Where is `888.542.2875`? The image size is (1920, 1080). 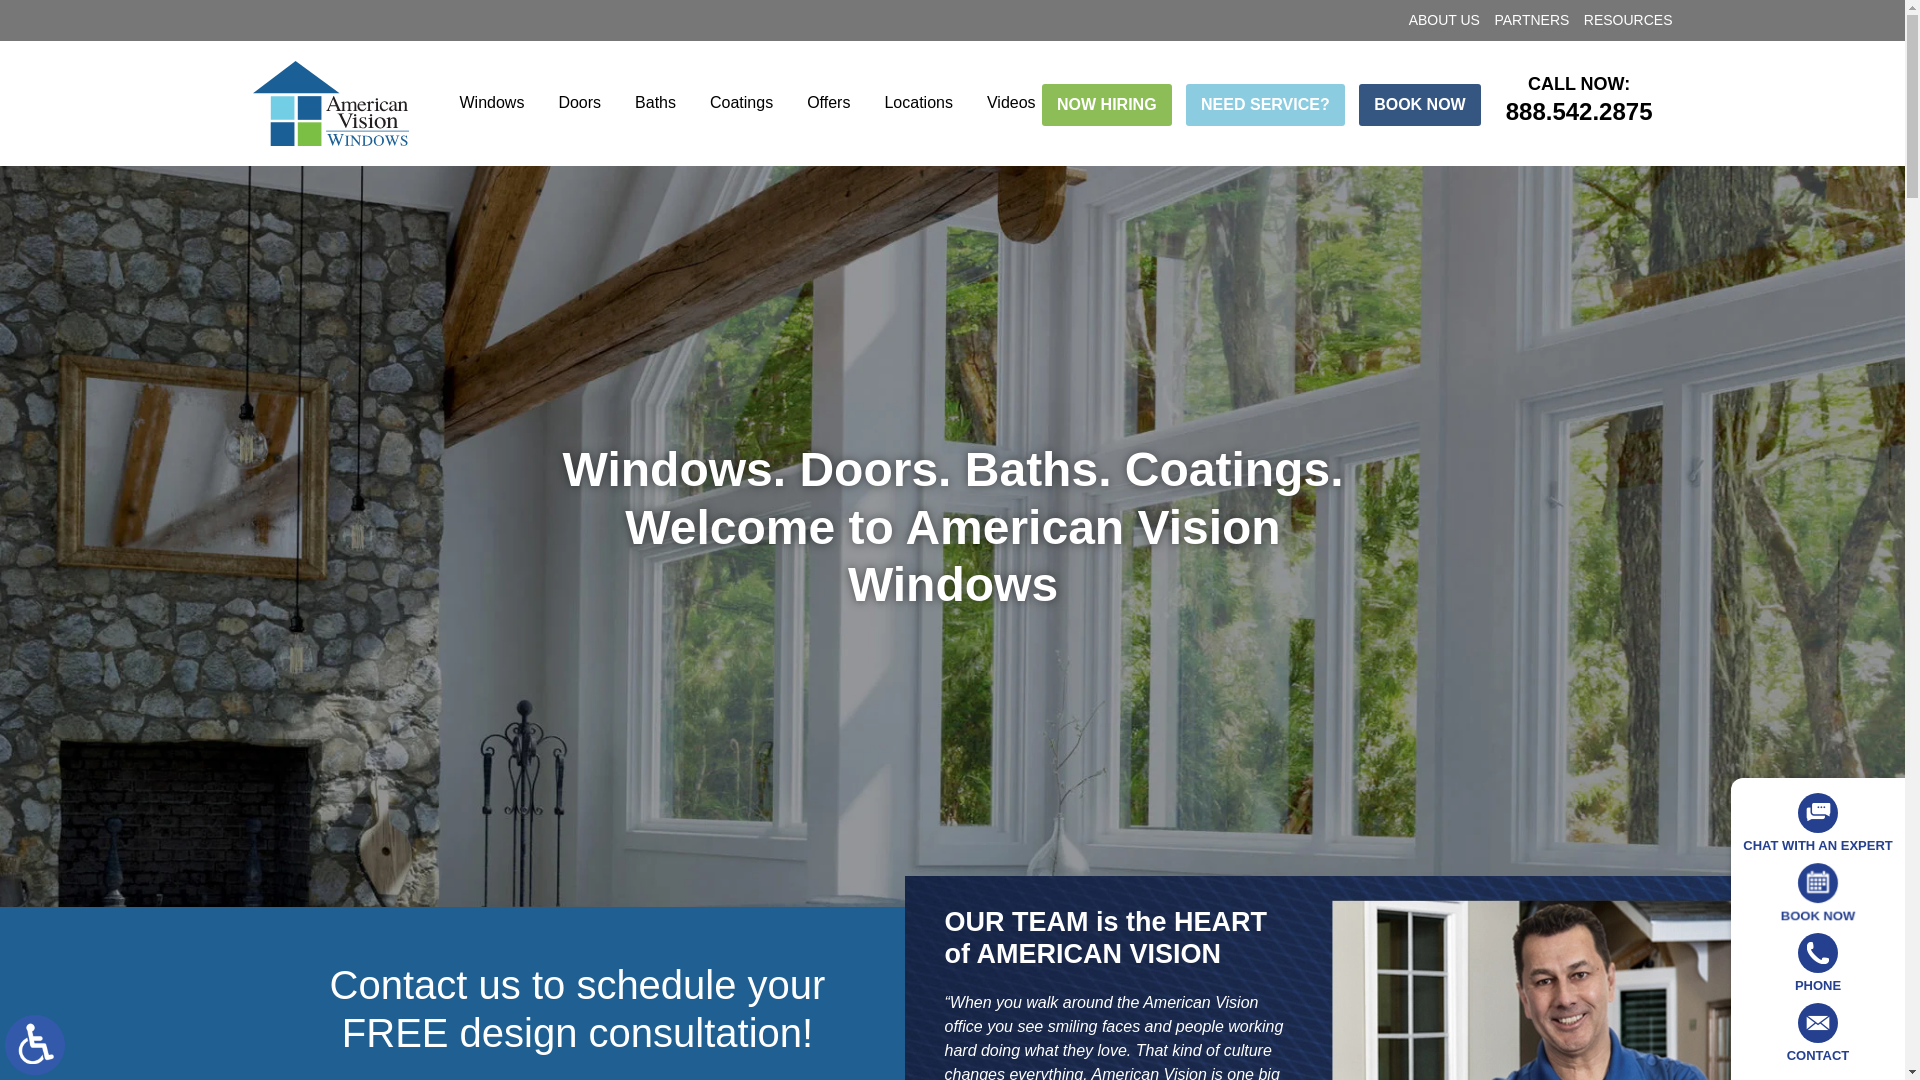 888.542.2875 is located at coordinates (1579, 112).